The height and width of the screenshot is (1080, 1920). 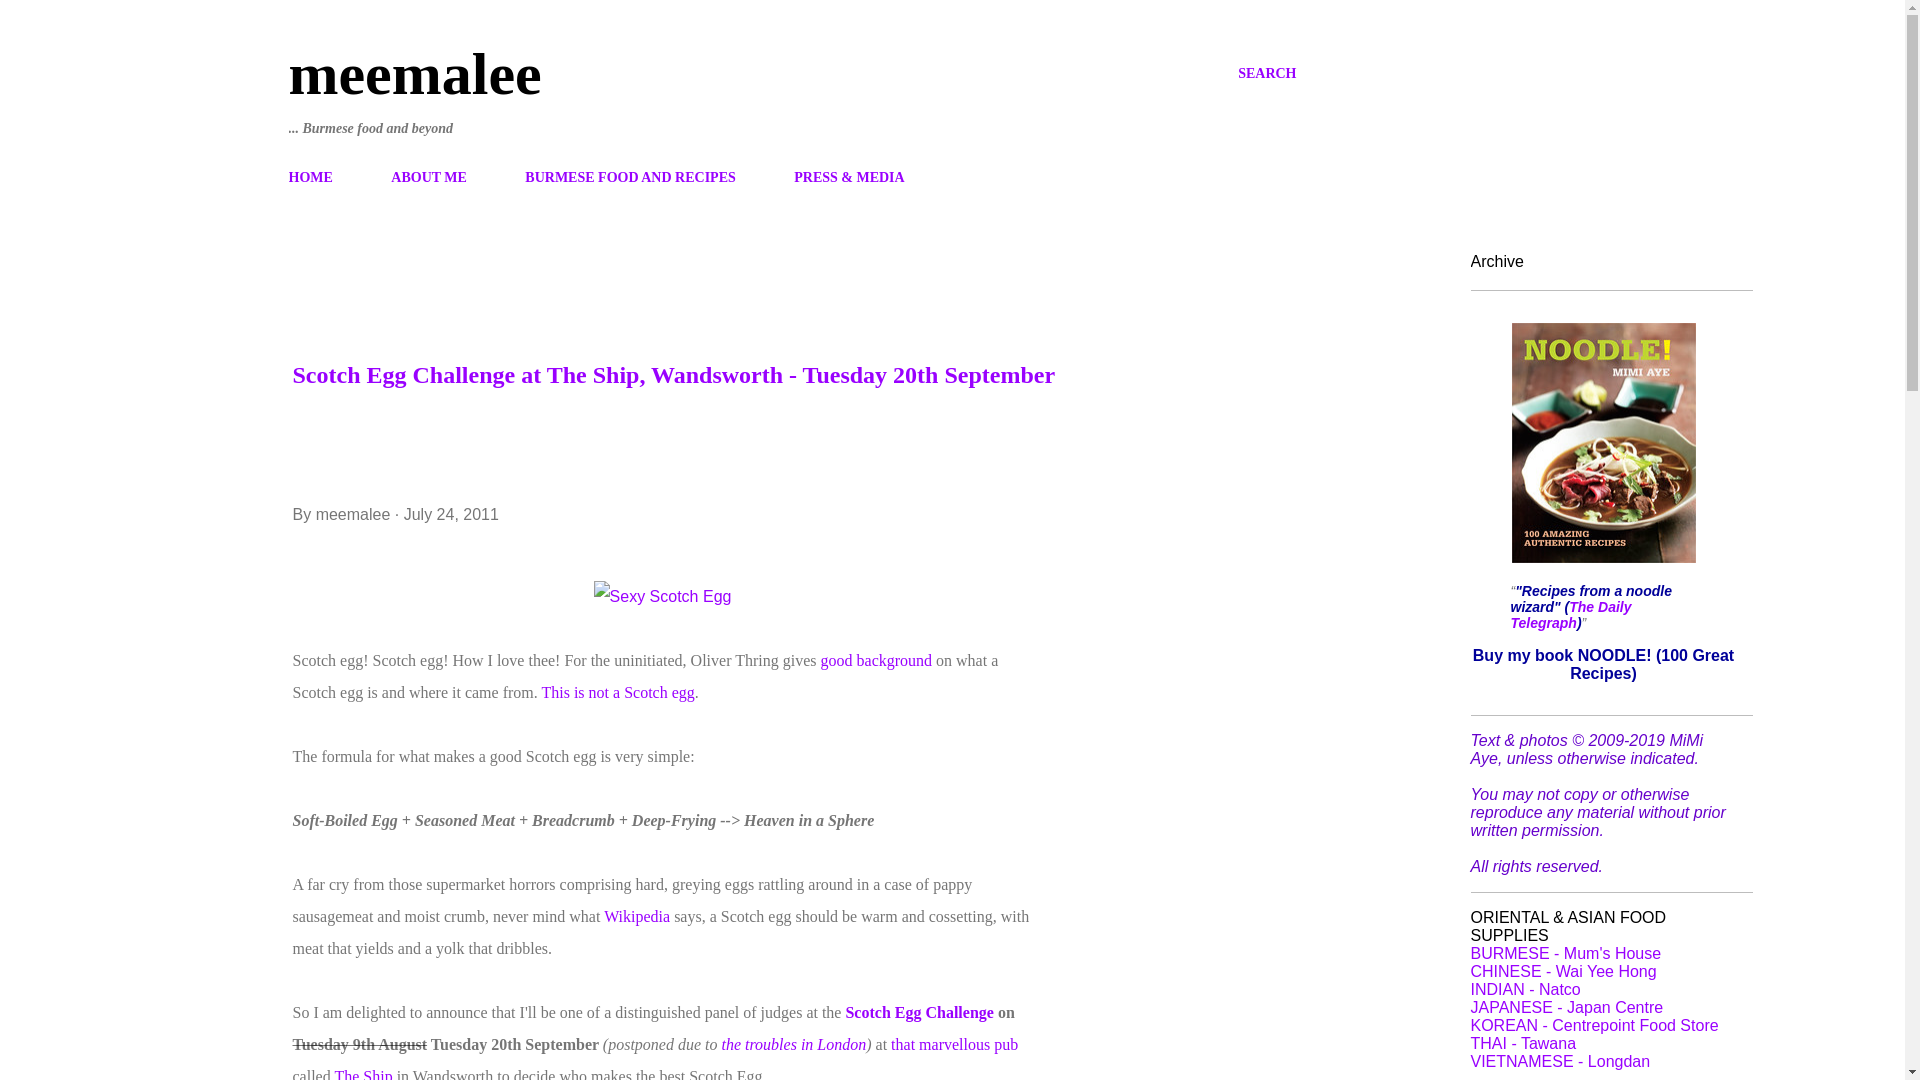 What do you see at coordinates (662, 596) in the screenshot?
I see `Sexy Scotch Egg by meemalee, on Flickr` at bounding box center [662, 596].